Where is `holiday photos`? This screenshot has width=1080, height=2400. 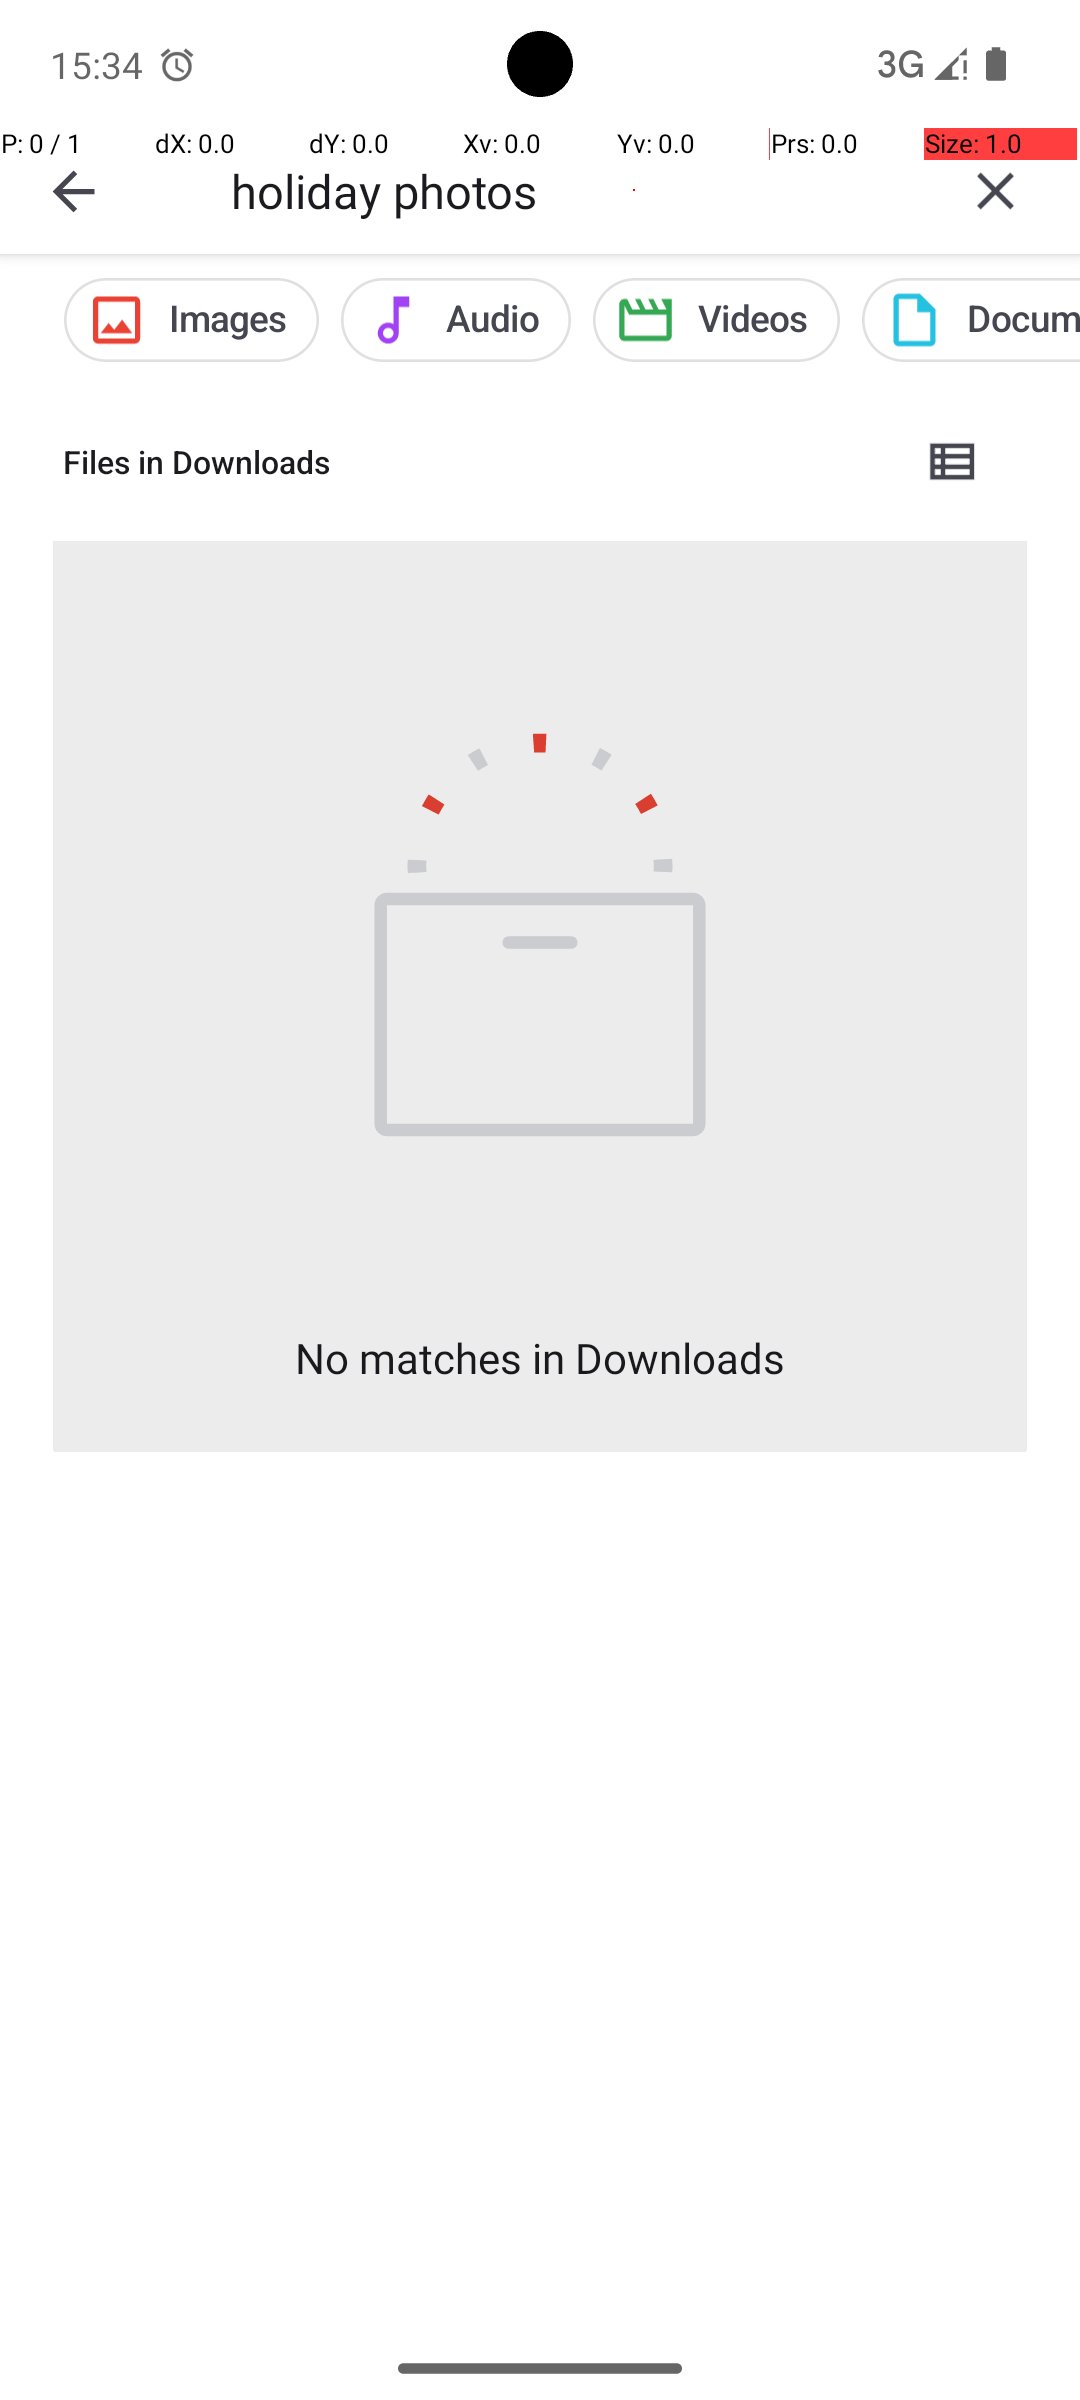 holiday photos is located at coordinates (571, 190).